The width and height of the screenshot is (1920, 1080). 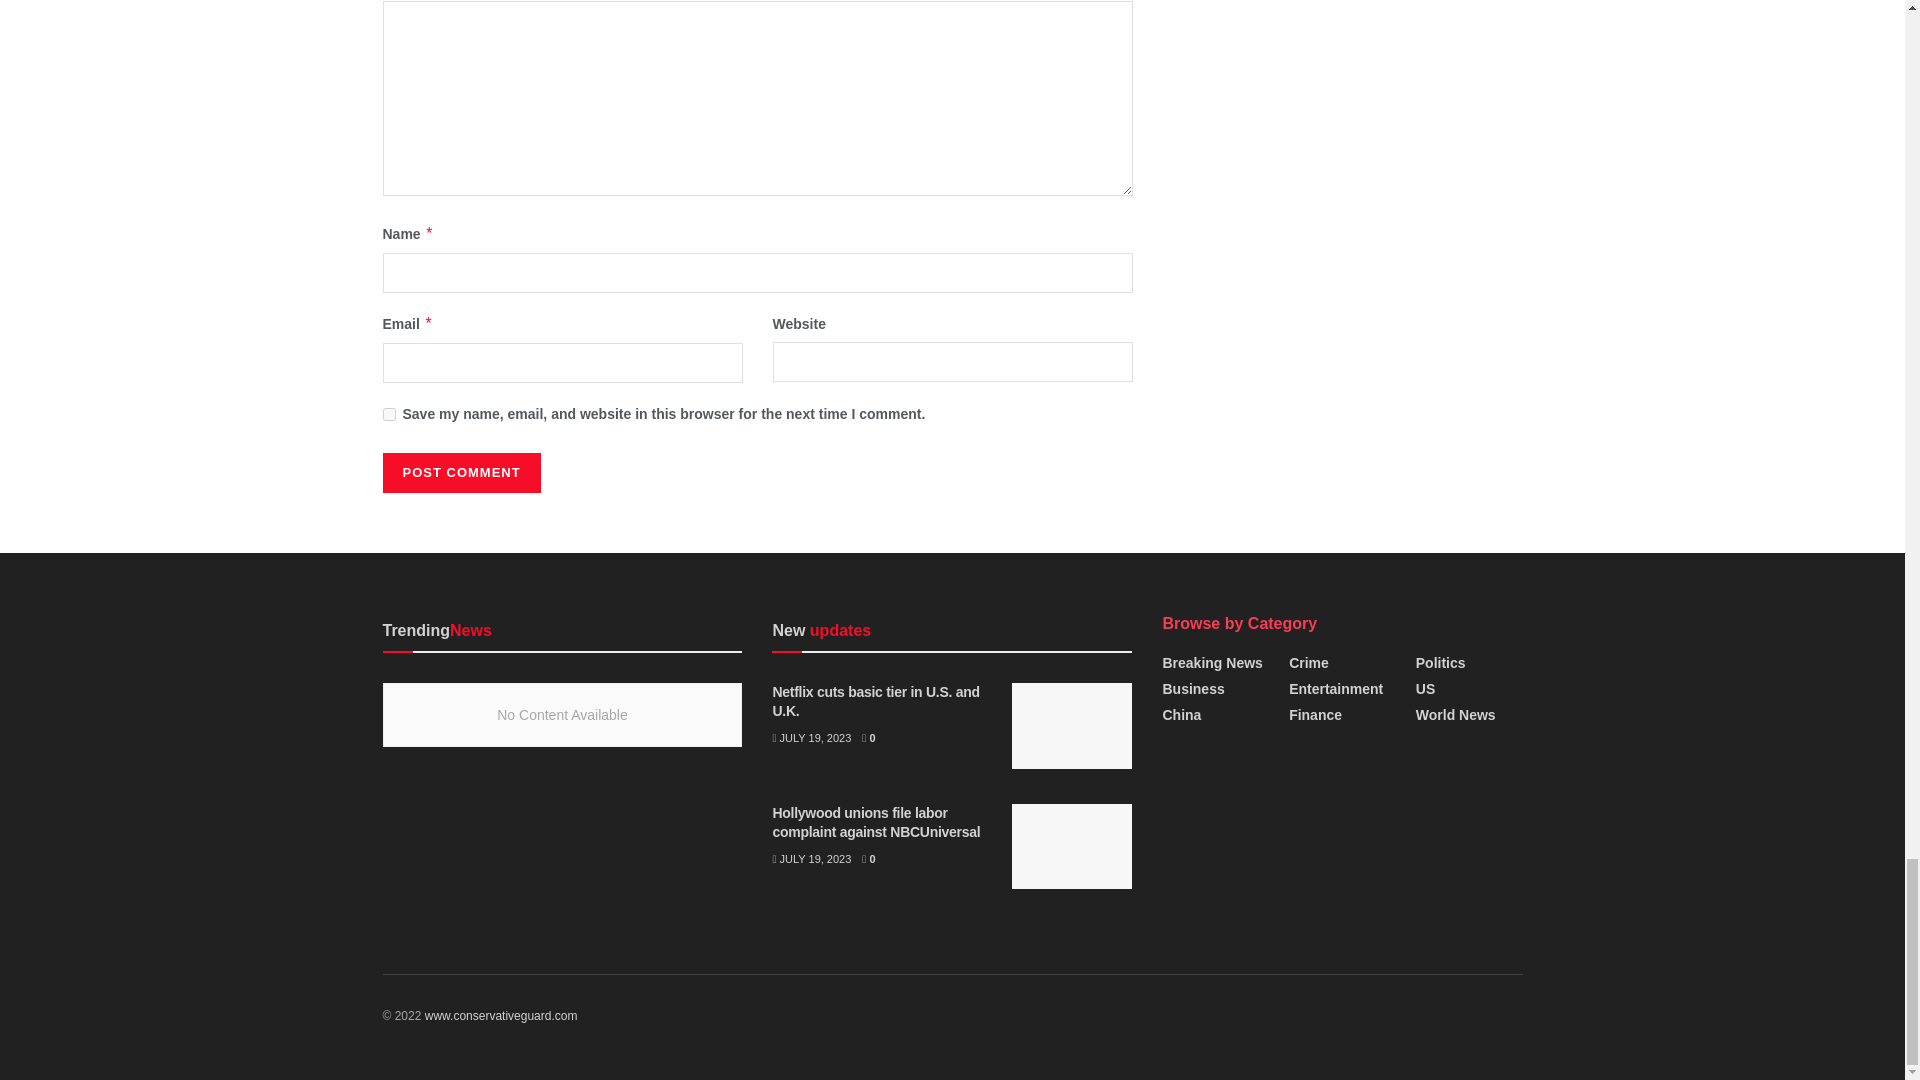 What do you see at coordinates (500, 1015) in the screenshot?
I see `www.conservativeguard.com` at bounding box center [500, 1015].